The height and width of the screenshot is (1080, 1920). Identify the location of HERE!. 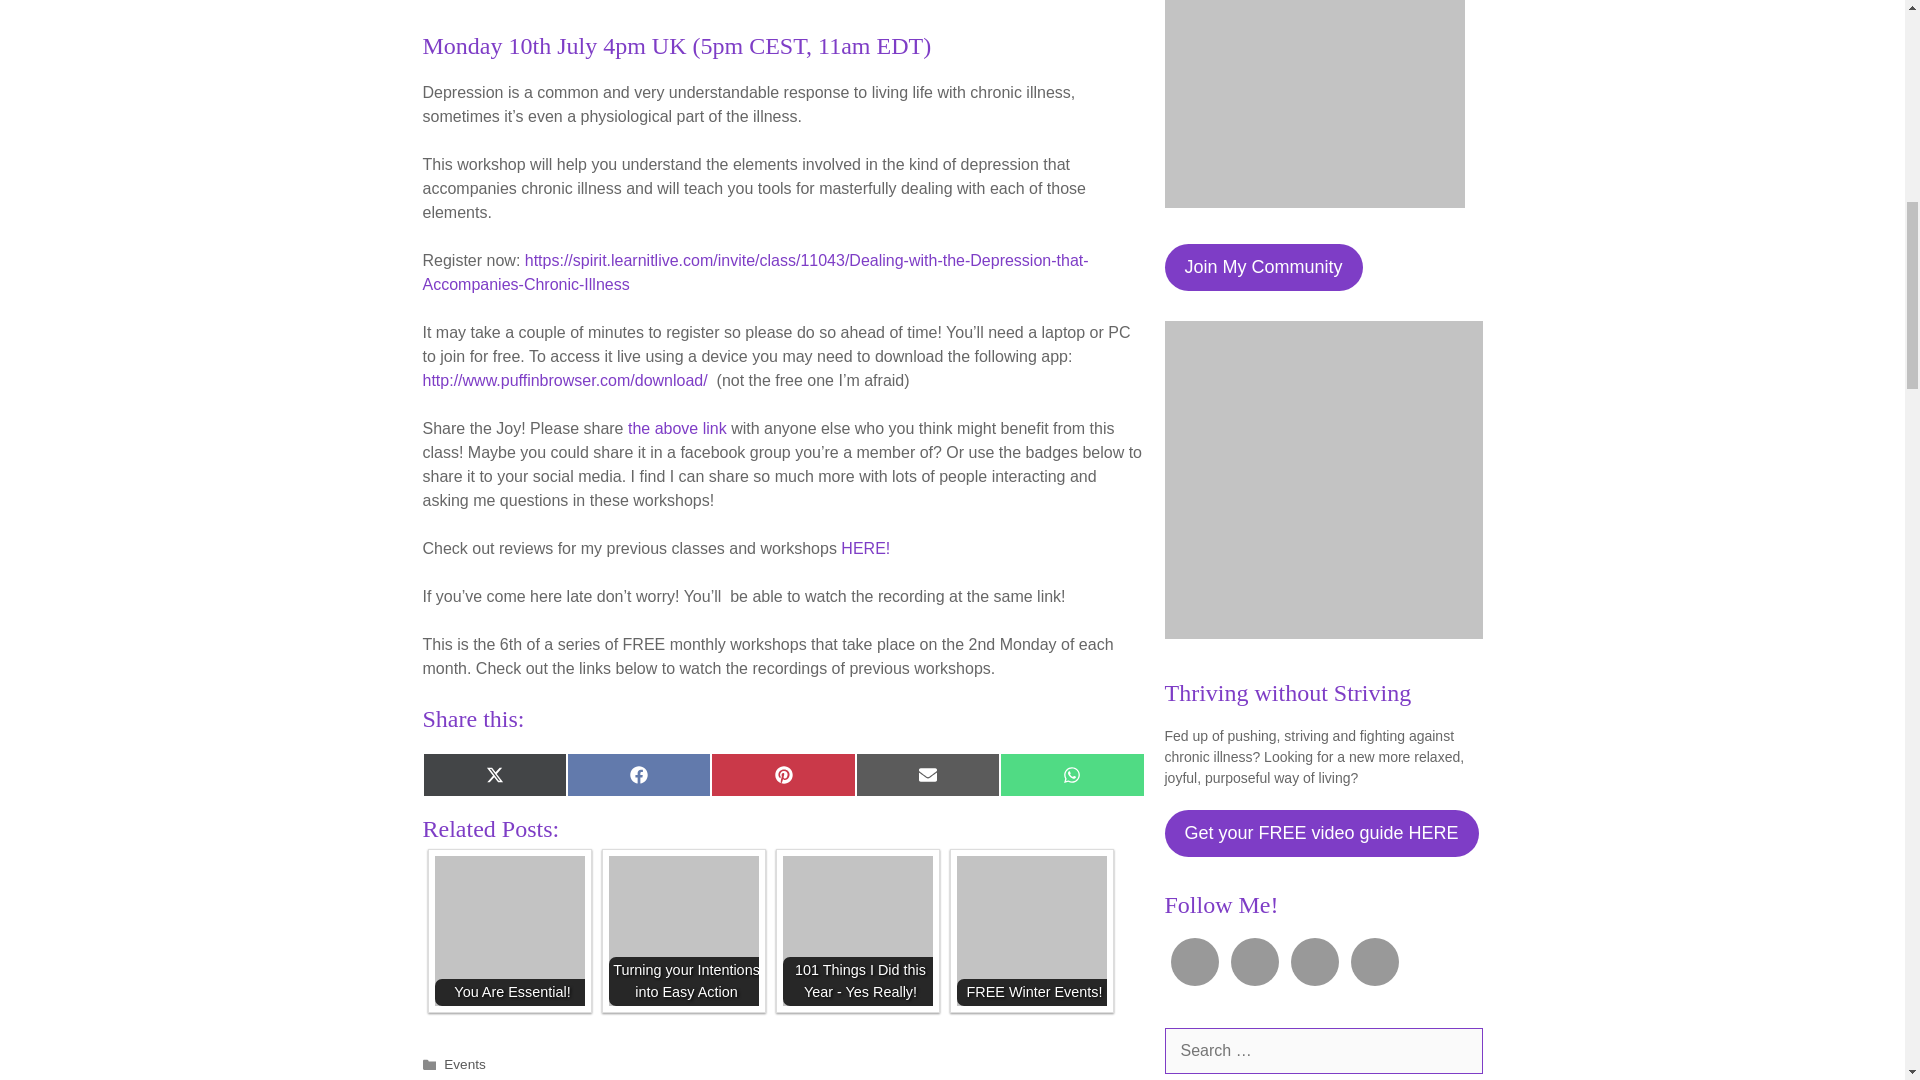
(865, 548).